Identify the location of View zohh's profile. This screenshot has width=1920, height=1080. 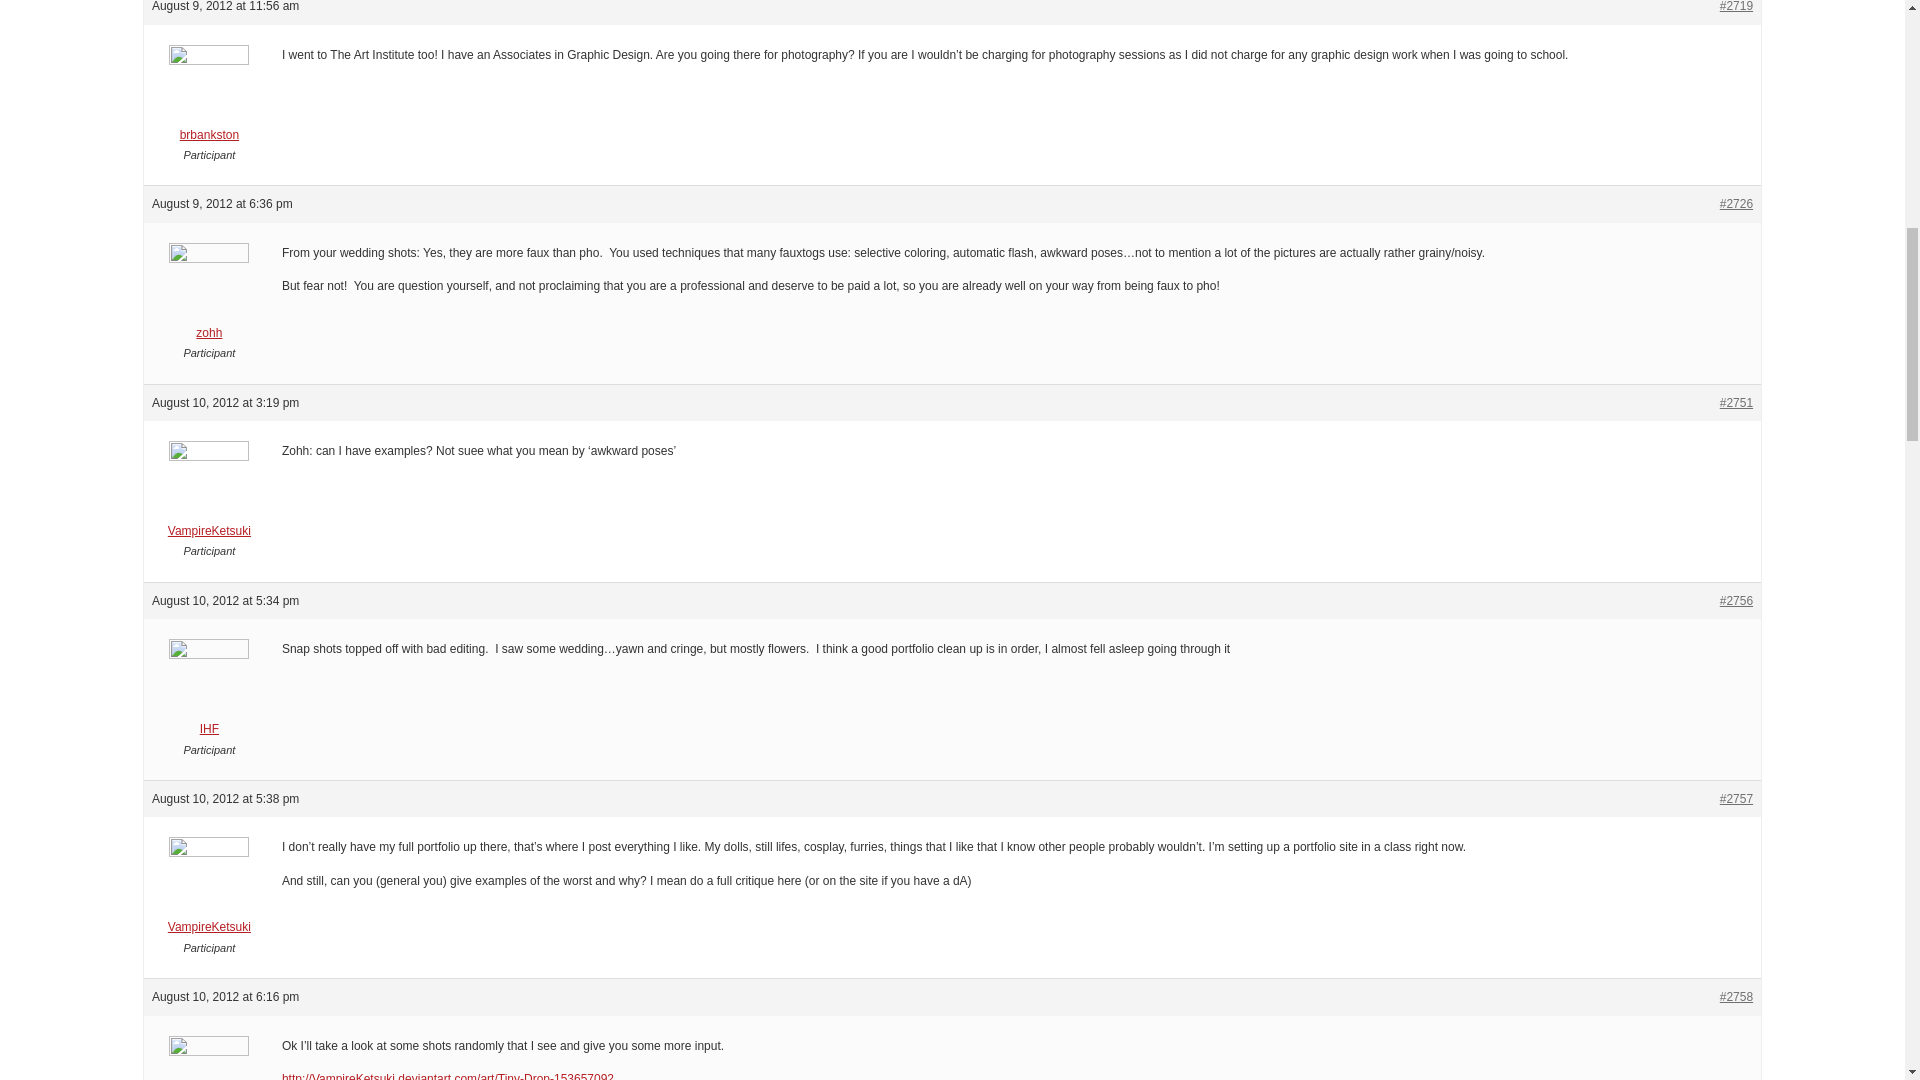
(208, 297).